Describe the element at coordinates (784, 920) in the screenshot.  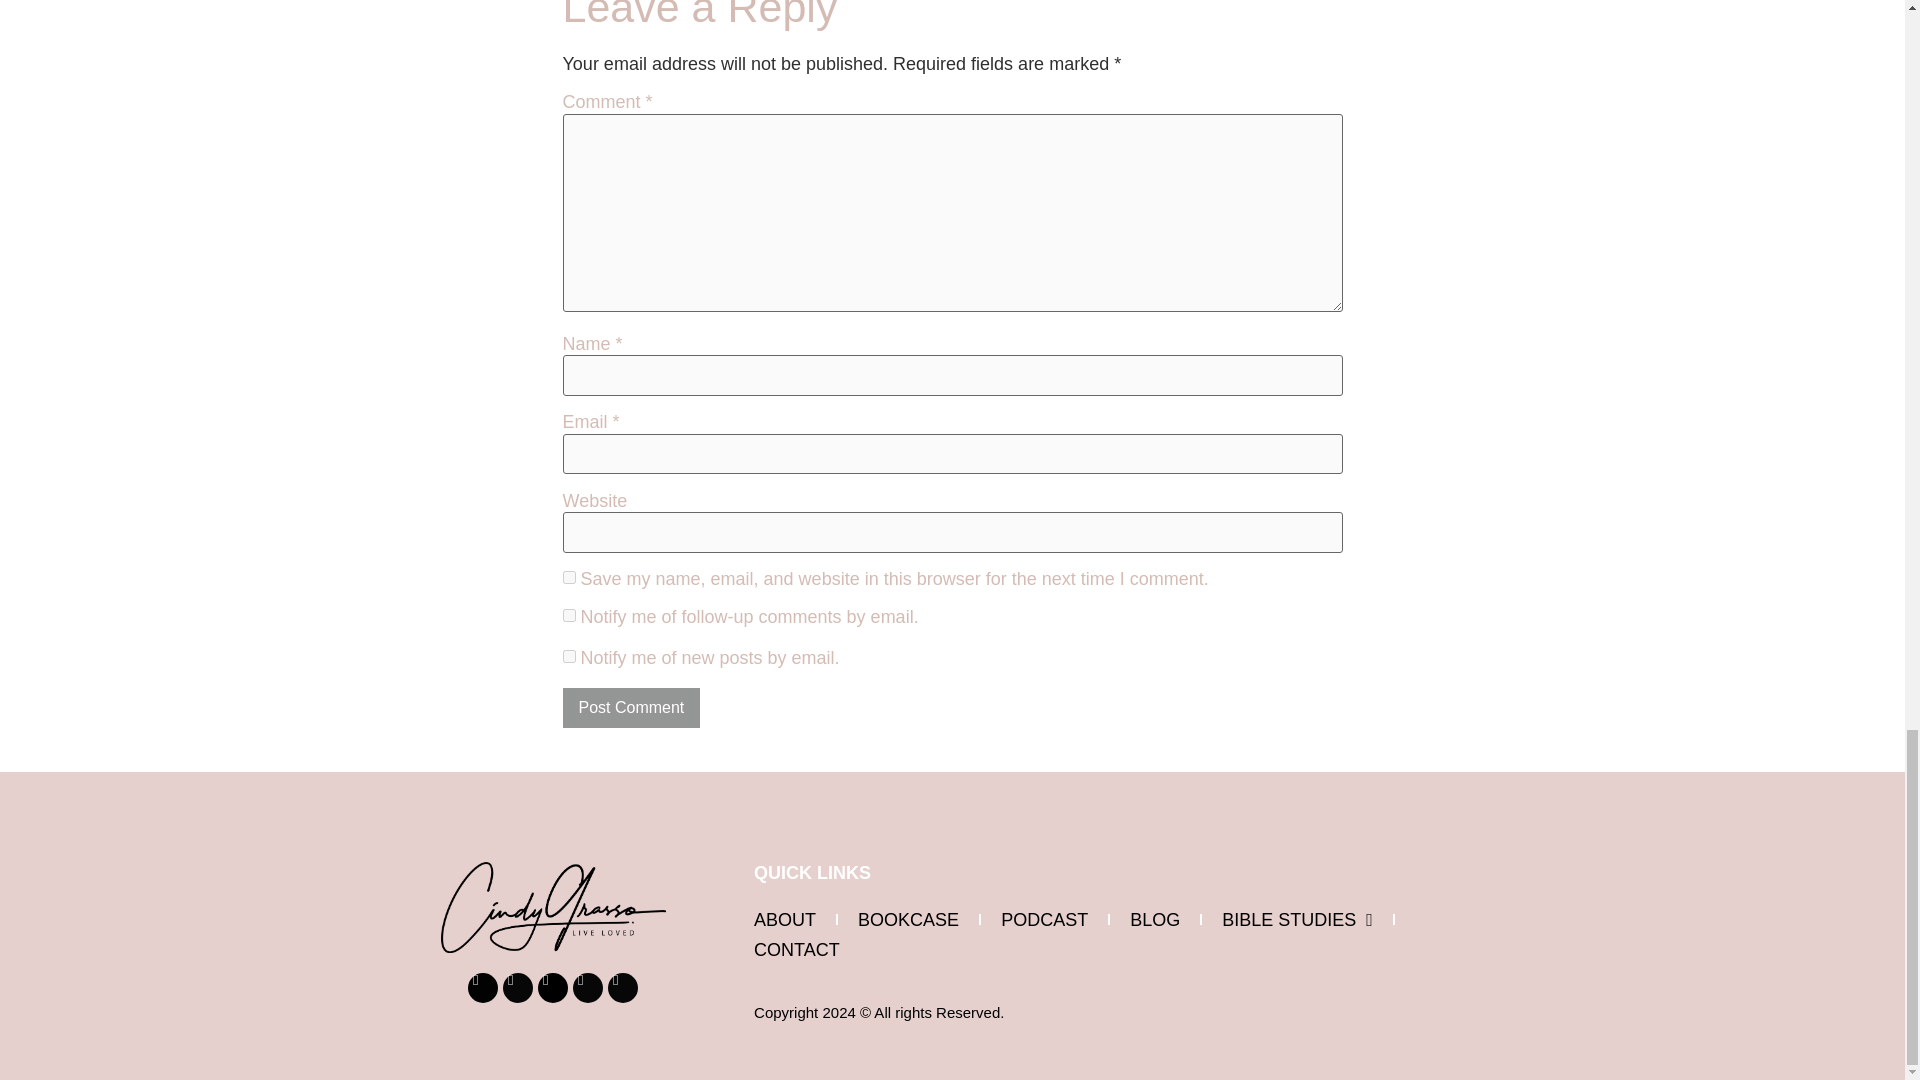
I see `ABOUT` at that location.